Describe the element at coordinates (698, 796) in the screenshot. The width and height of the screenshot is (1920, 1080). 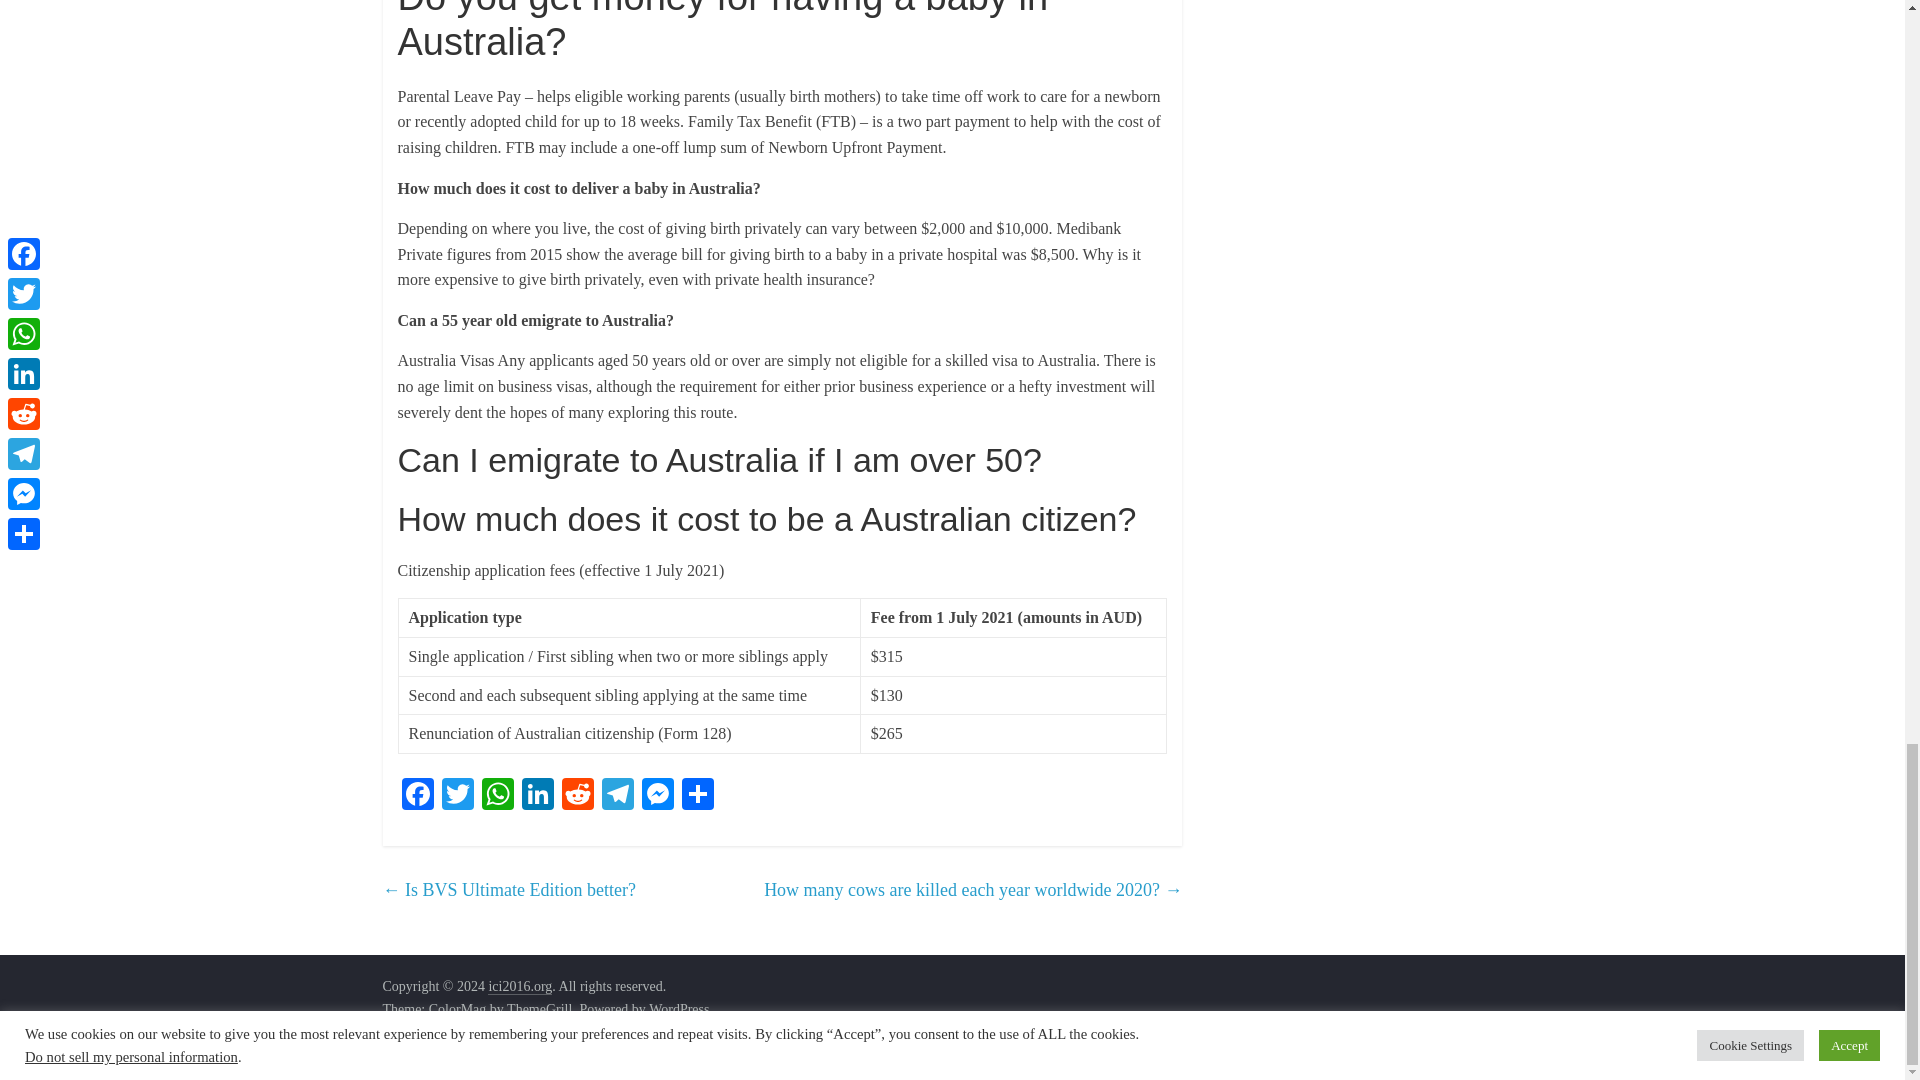
I see `Share` at that location.